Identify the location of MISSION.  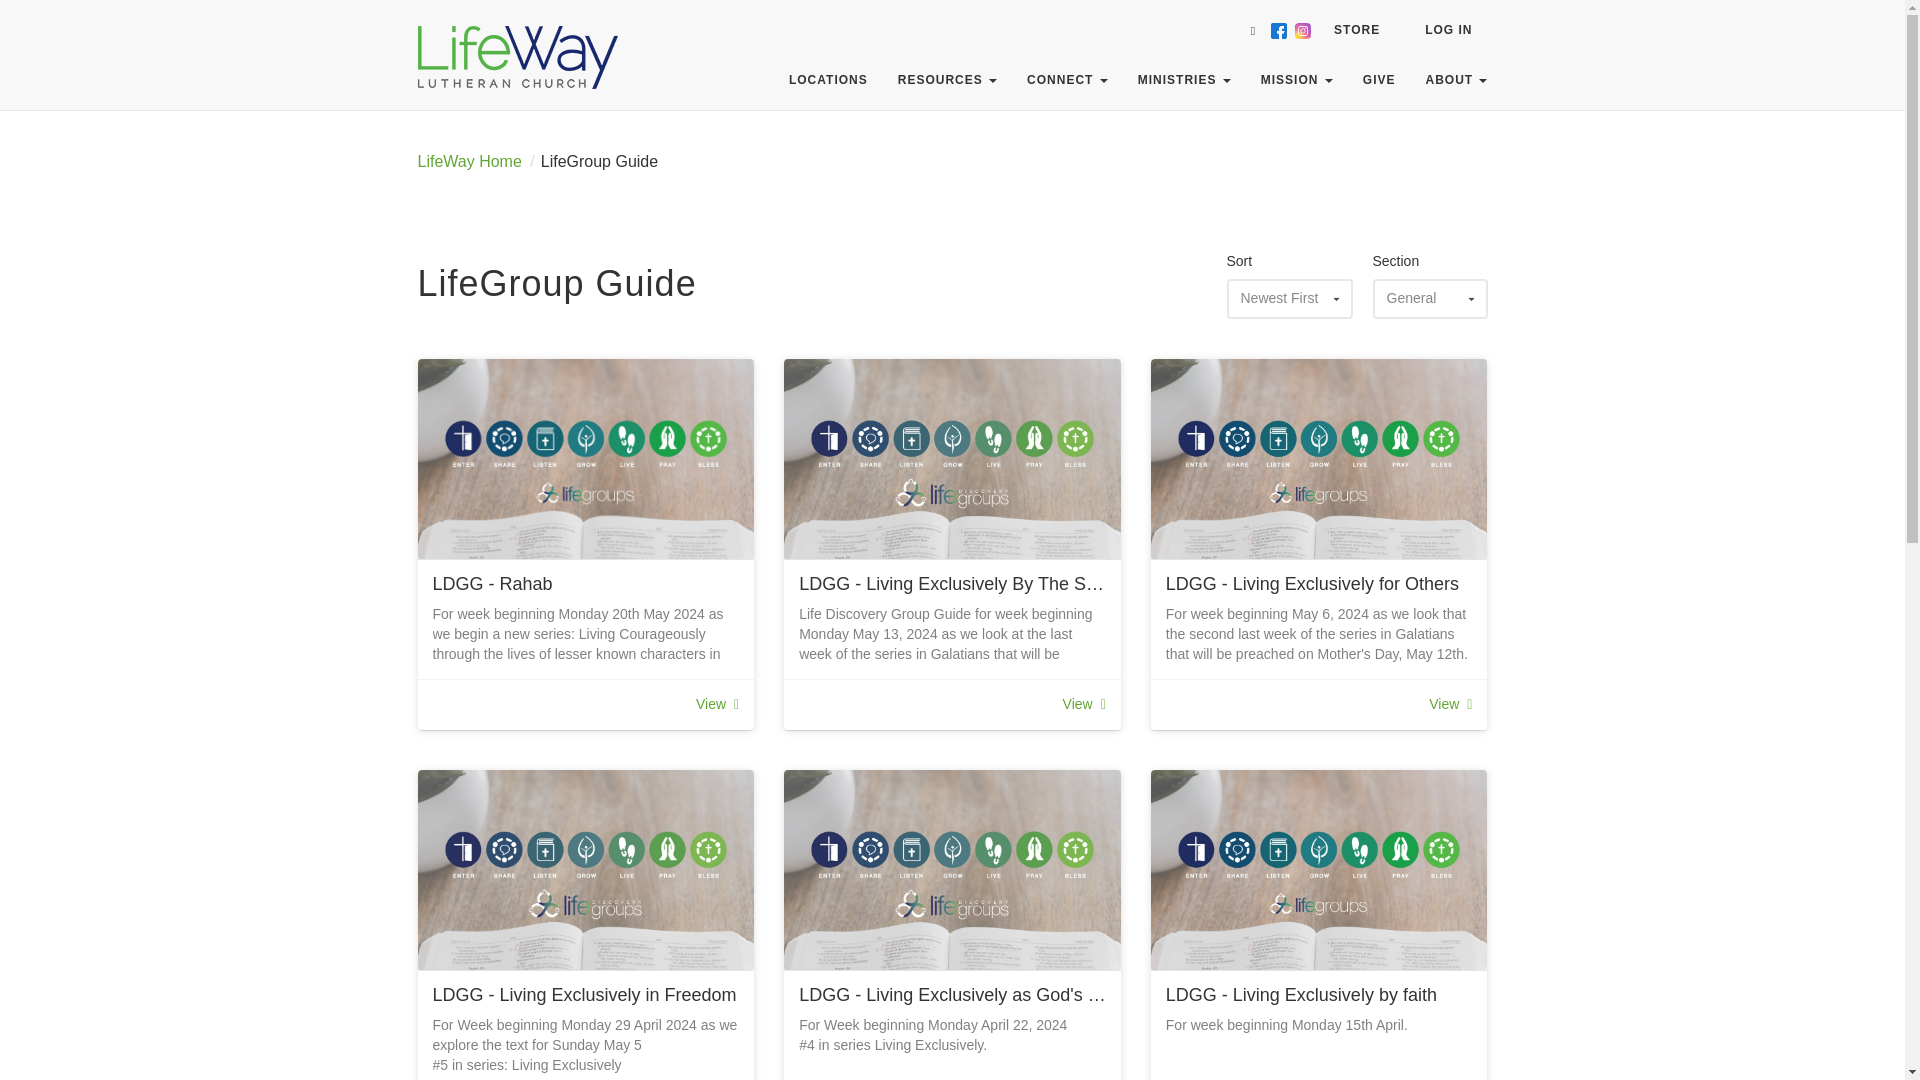
(1296, 80).